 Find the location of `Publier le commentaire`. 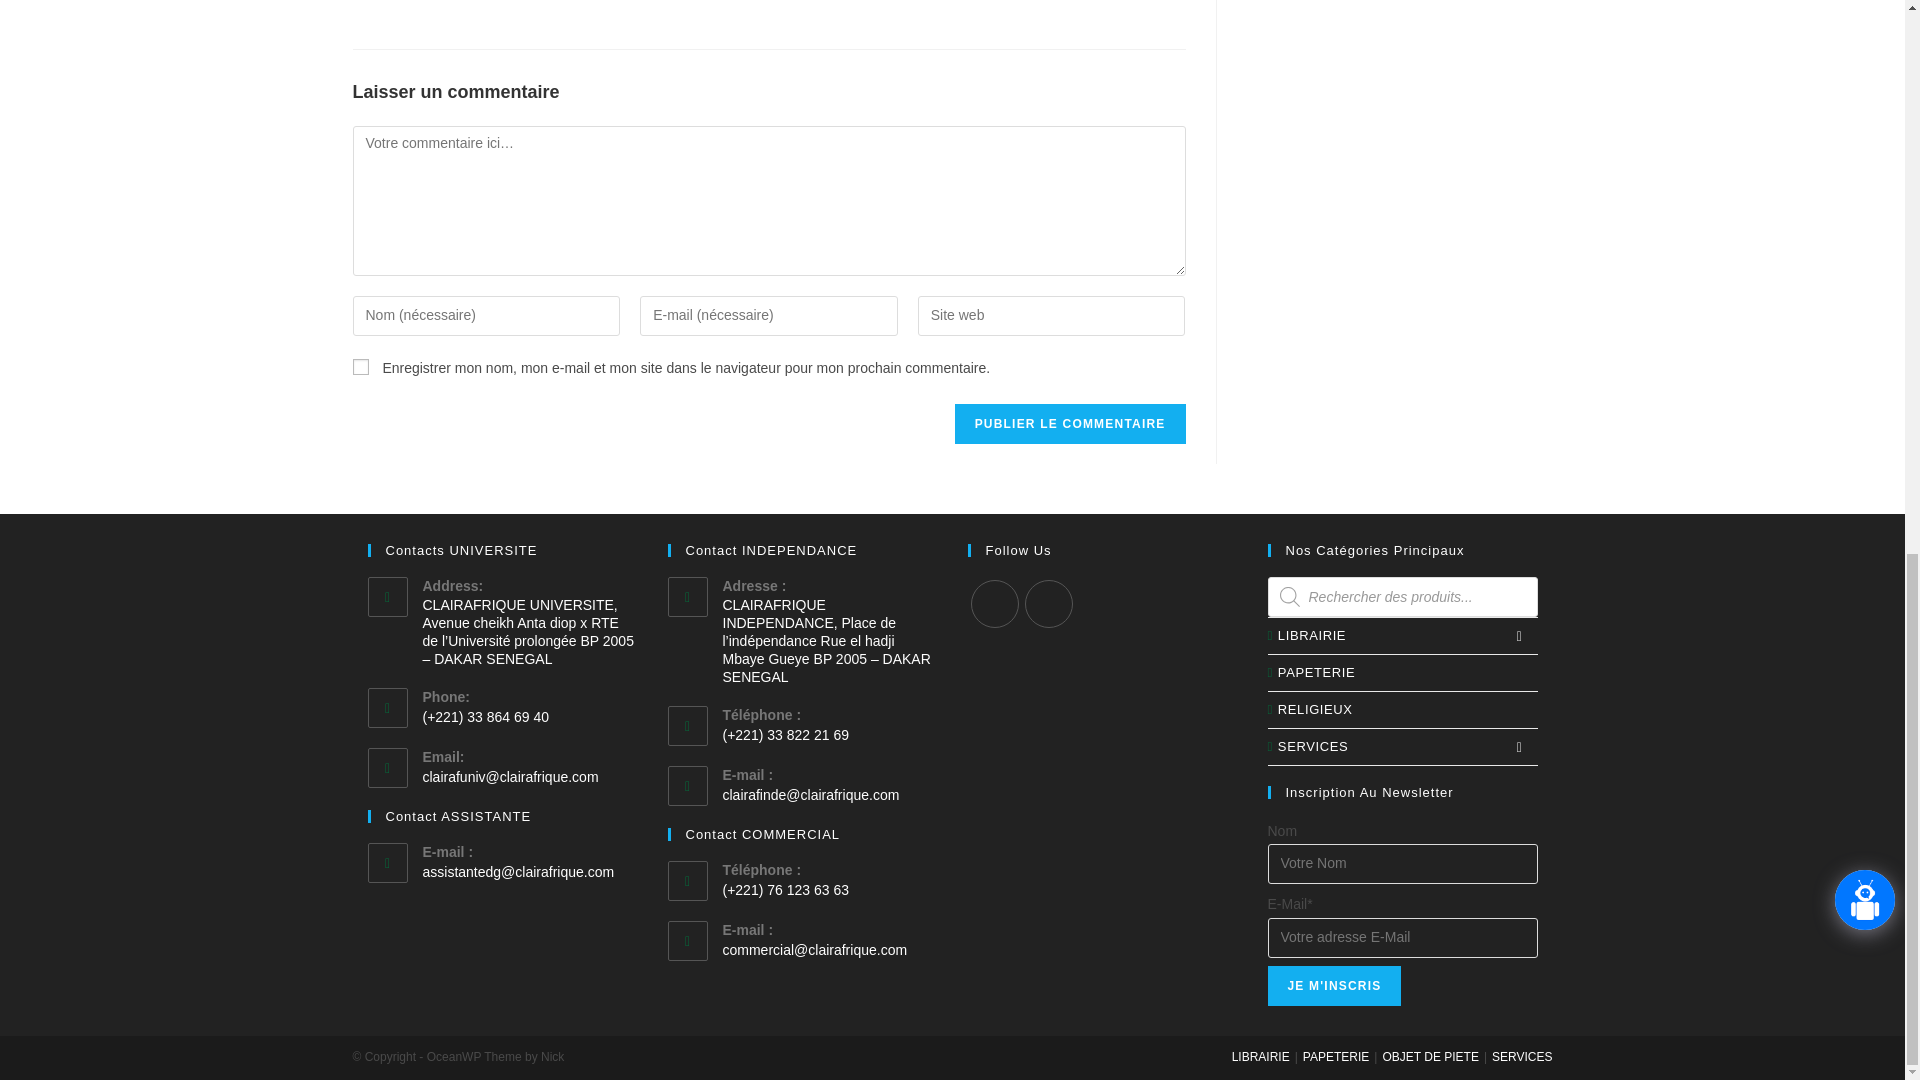

Publier le commentaire is located at coordinates (1070, 423).